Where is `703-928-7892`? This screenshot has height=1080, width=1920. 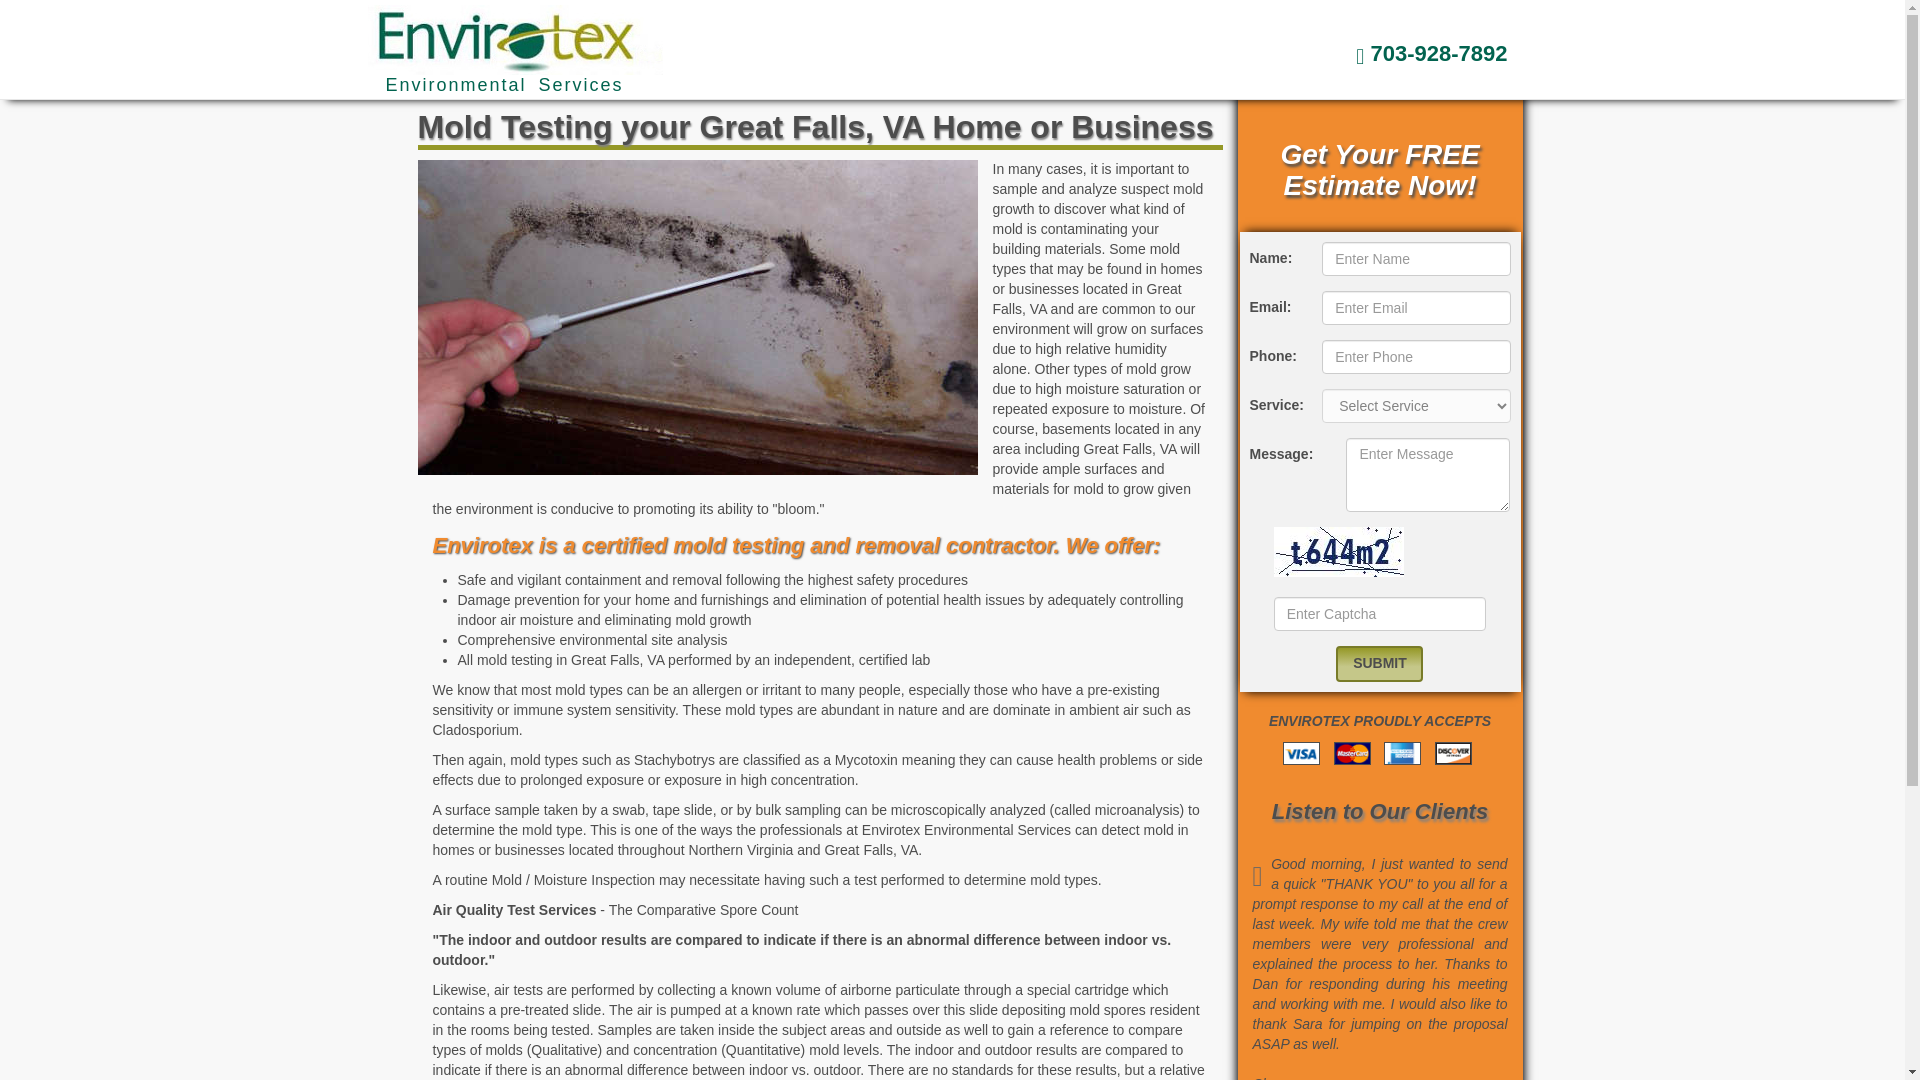
703-928-7892 is located at coordinates (1431, 53).